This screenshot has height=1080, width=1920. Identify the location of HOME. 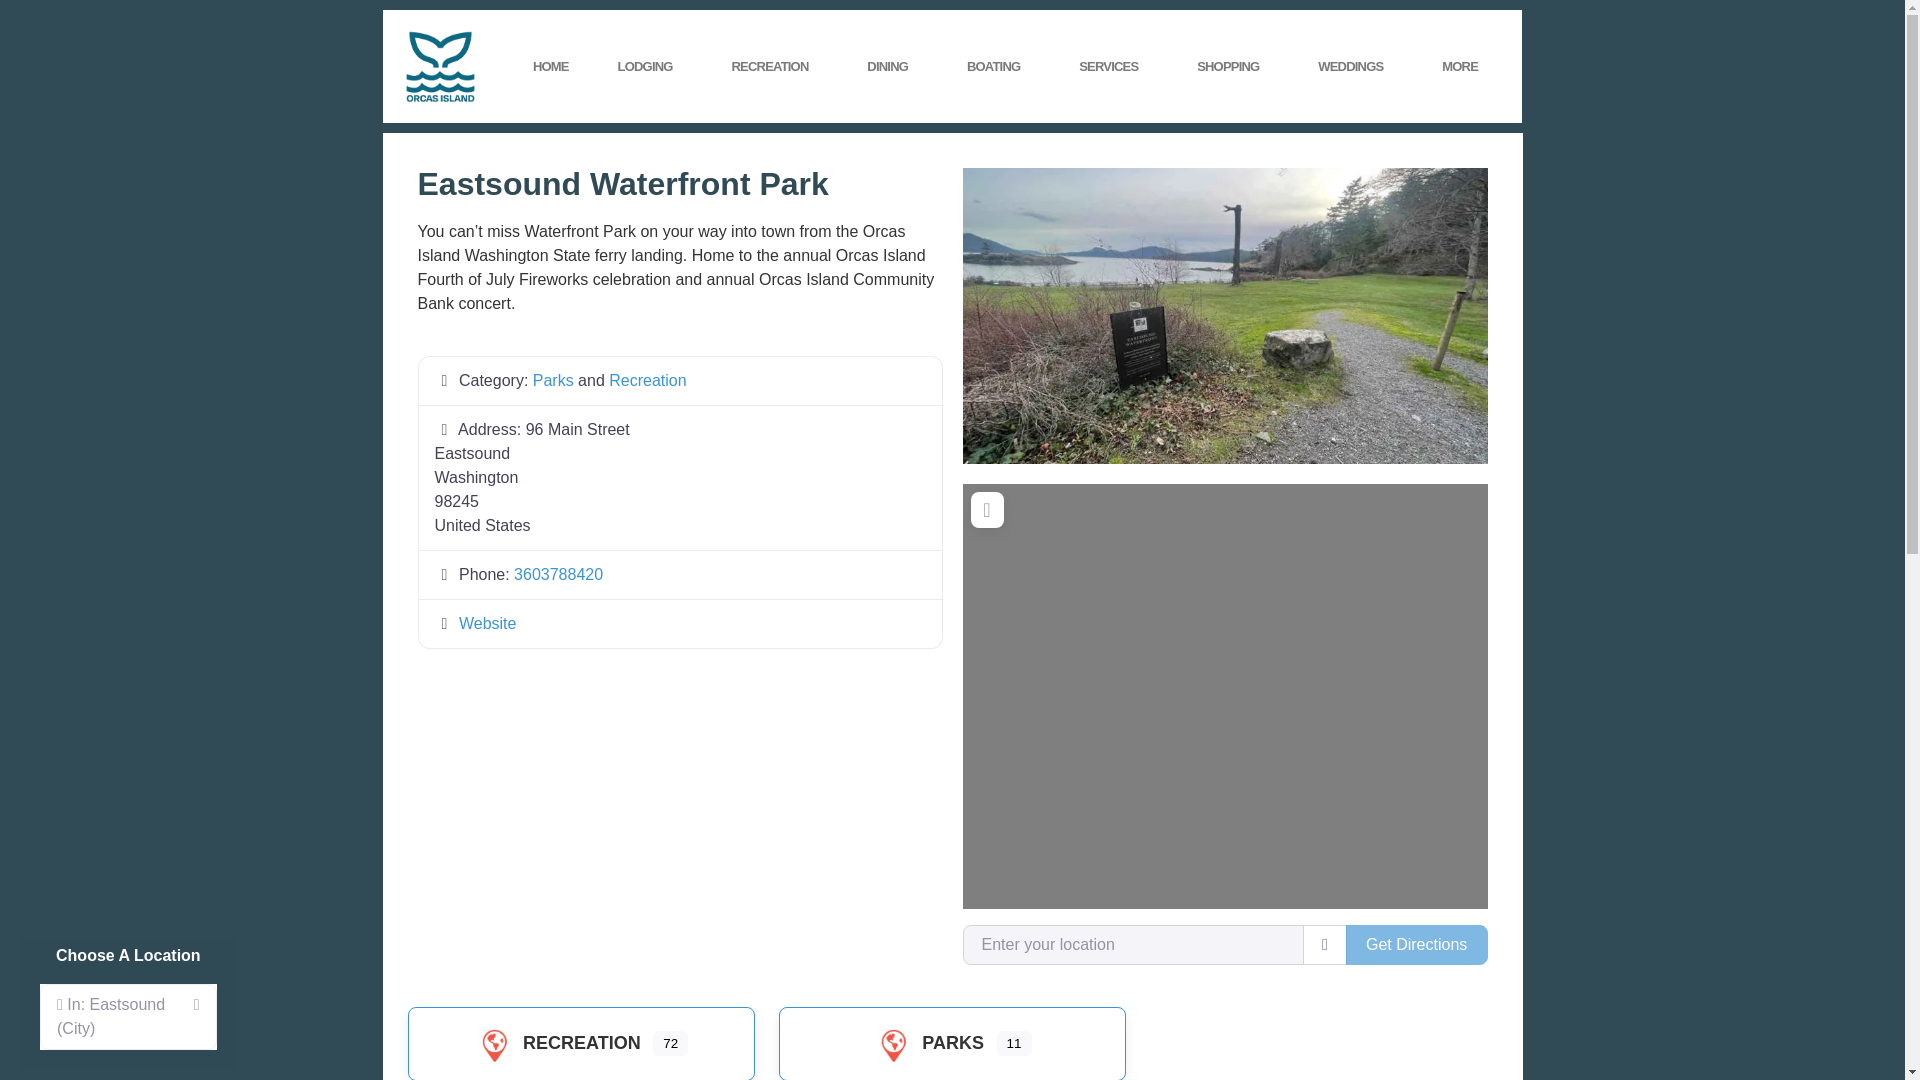
(550, 66).